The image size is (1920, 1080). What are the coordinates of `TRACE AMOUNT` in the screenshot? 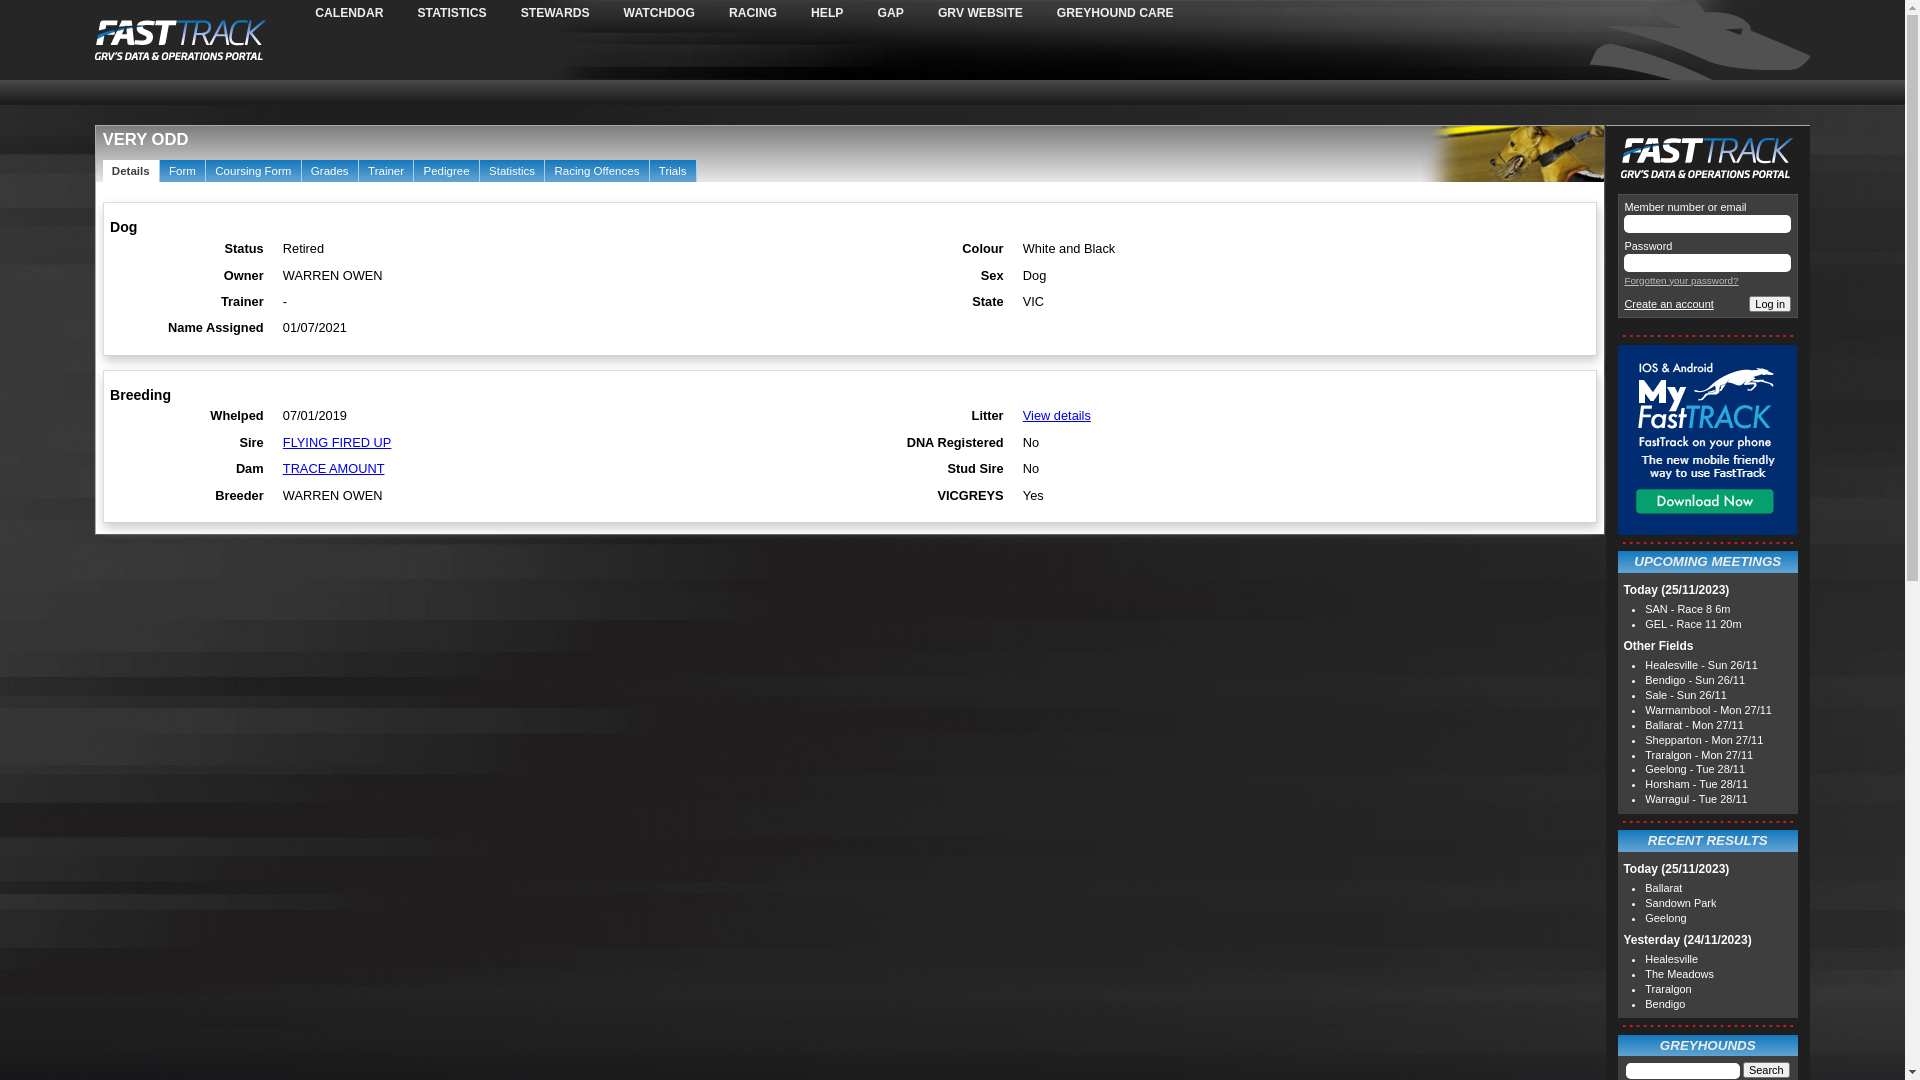 It's located at (334, 468).